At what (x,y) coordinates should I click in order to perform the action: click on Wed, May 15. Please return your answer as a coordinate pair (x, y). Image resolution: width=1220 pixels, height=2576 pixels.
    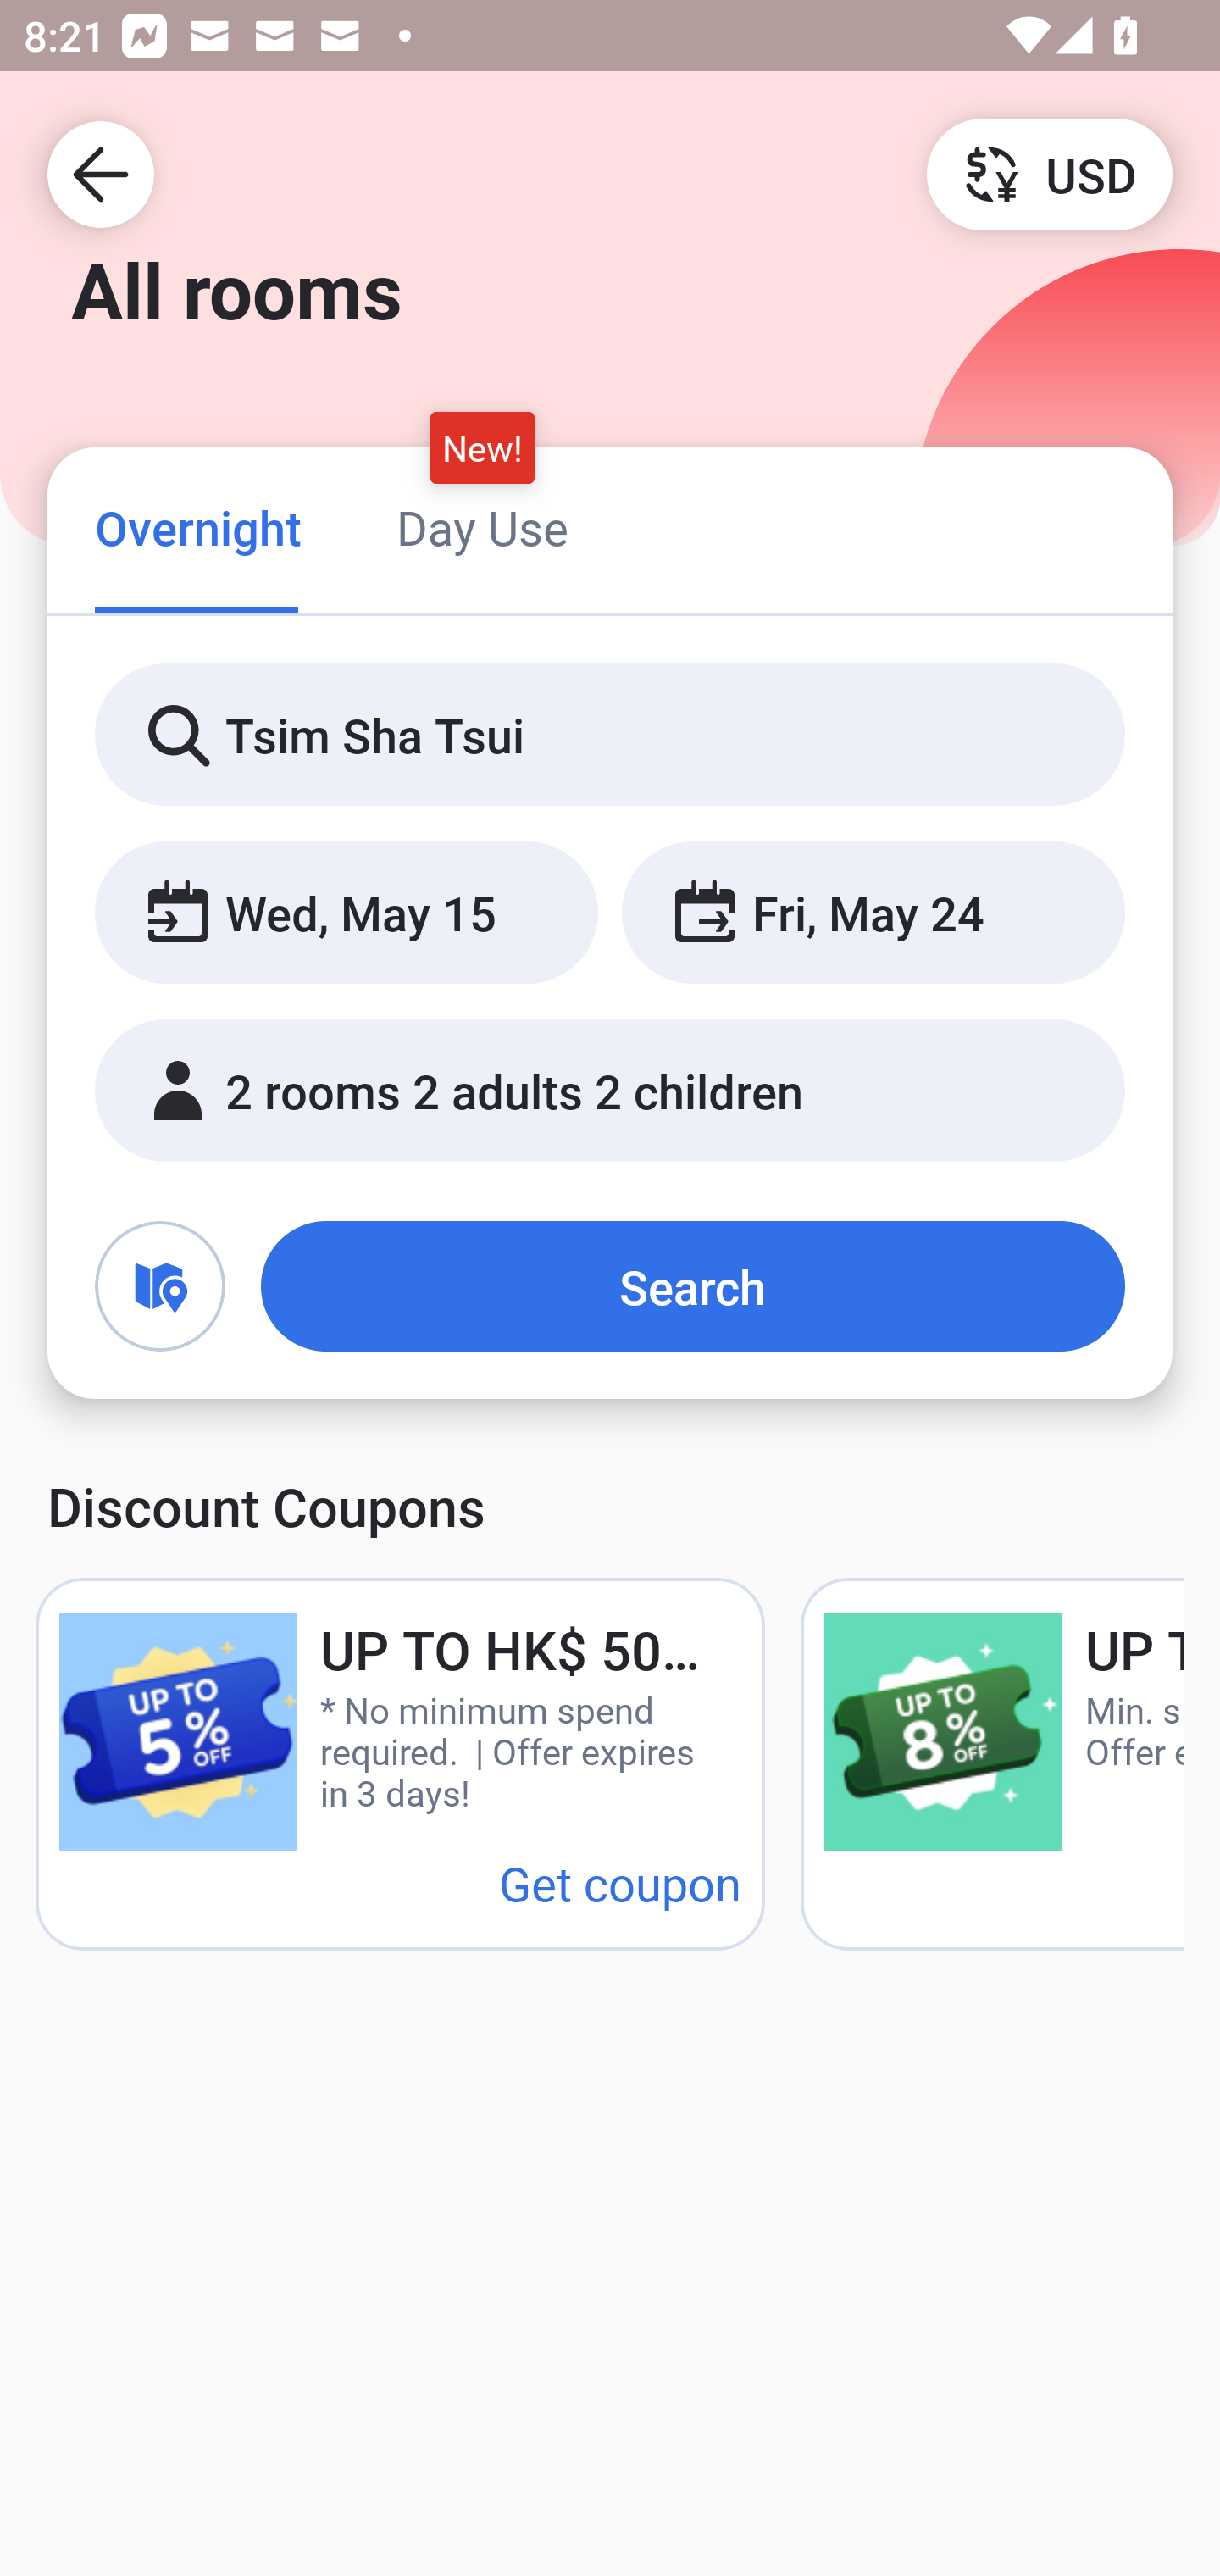
    Looking at the image, I should click on (346, 913).